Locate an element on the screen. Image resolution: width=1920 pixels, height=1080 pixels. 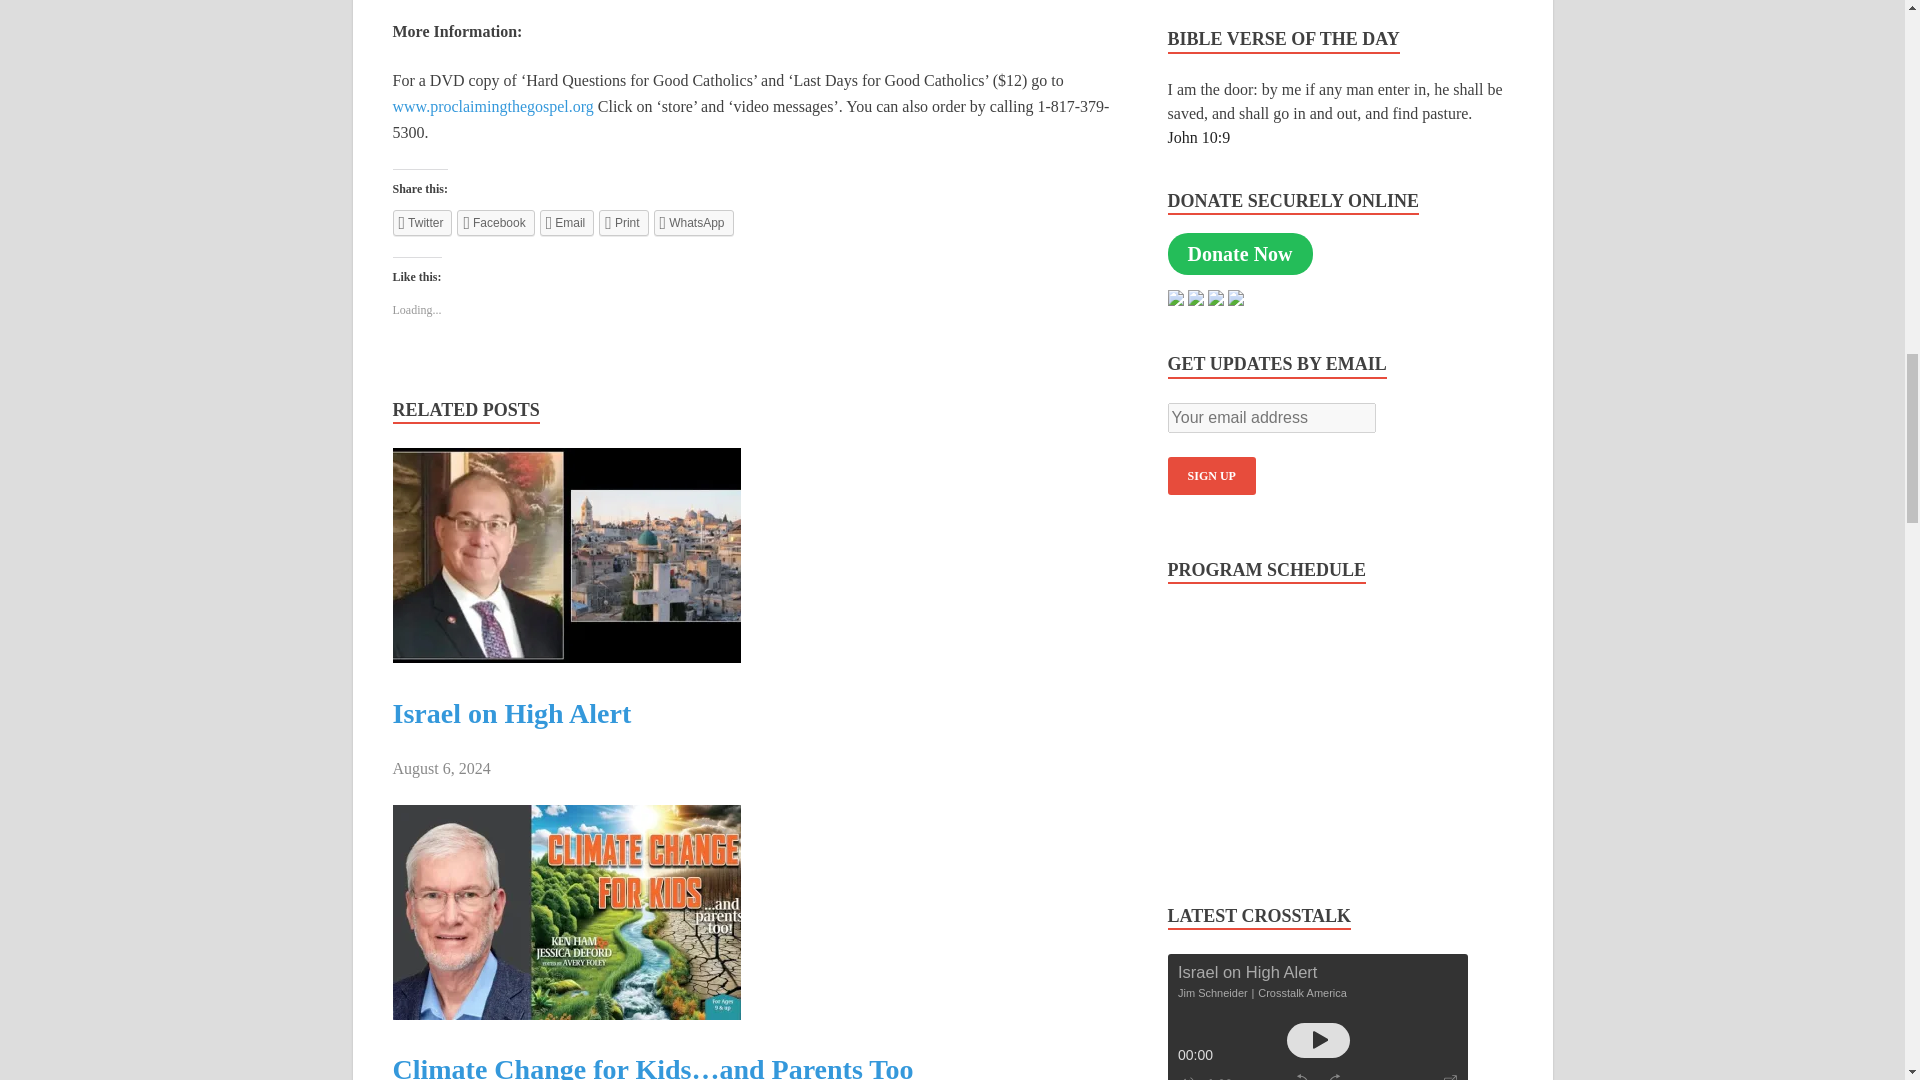
Click to share on Twitter is located at coordinates (421, 222).